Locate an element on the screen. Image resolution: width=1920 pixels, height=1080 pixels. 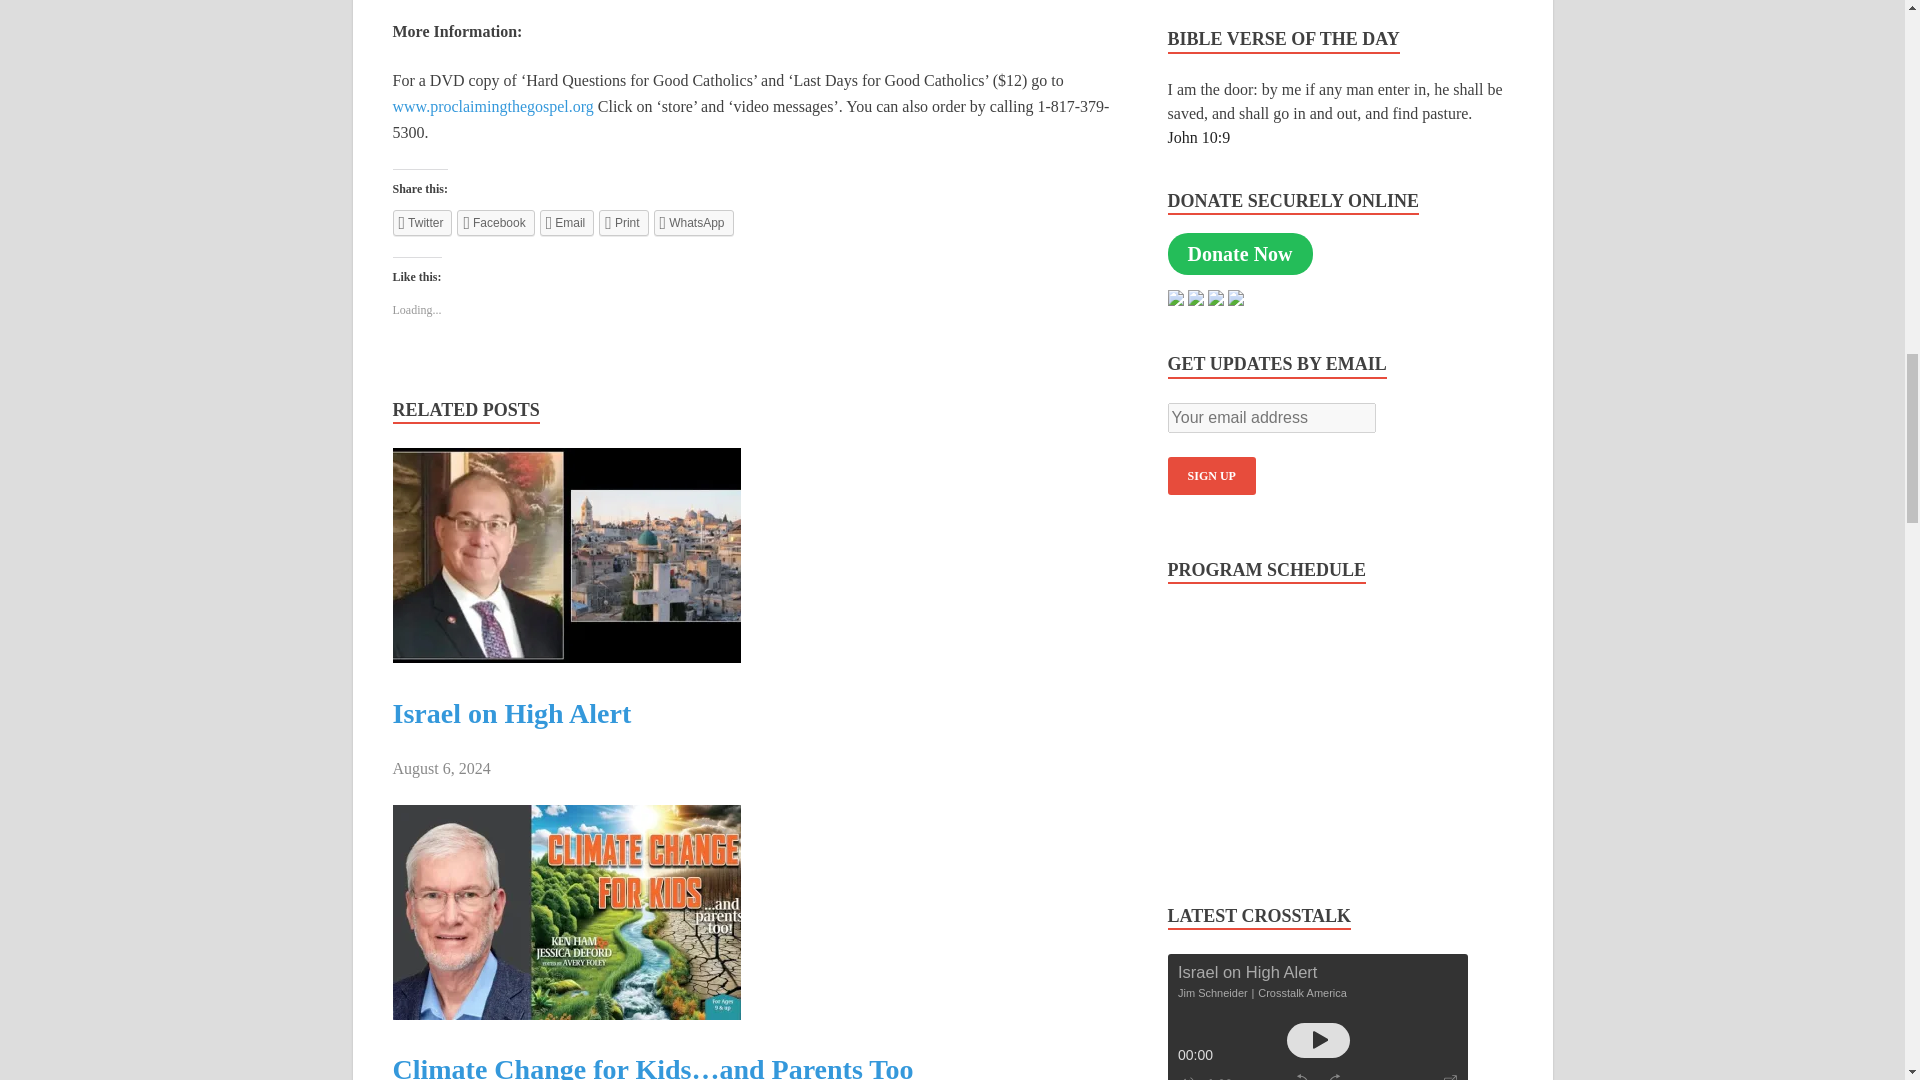
Click to share on Twitter is located at coordinates (421, 222).